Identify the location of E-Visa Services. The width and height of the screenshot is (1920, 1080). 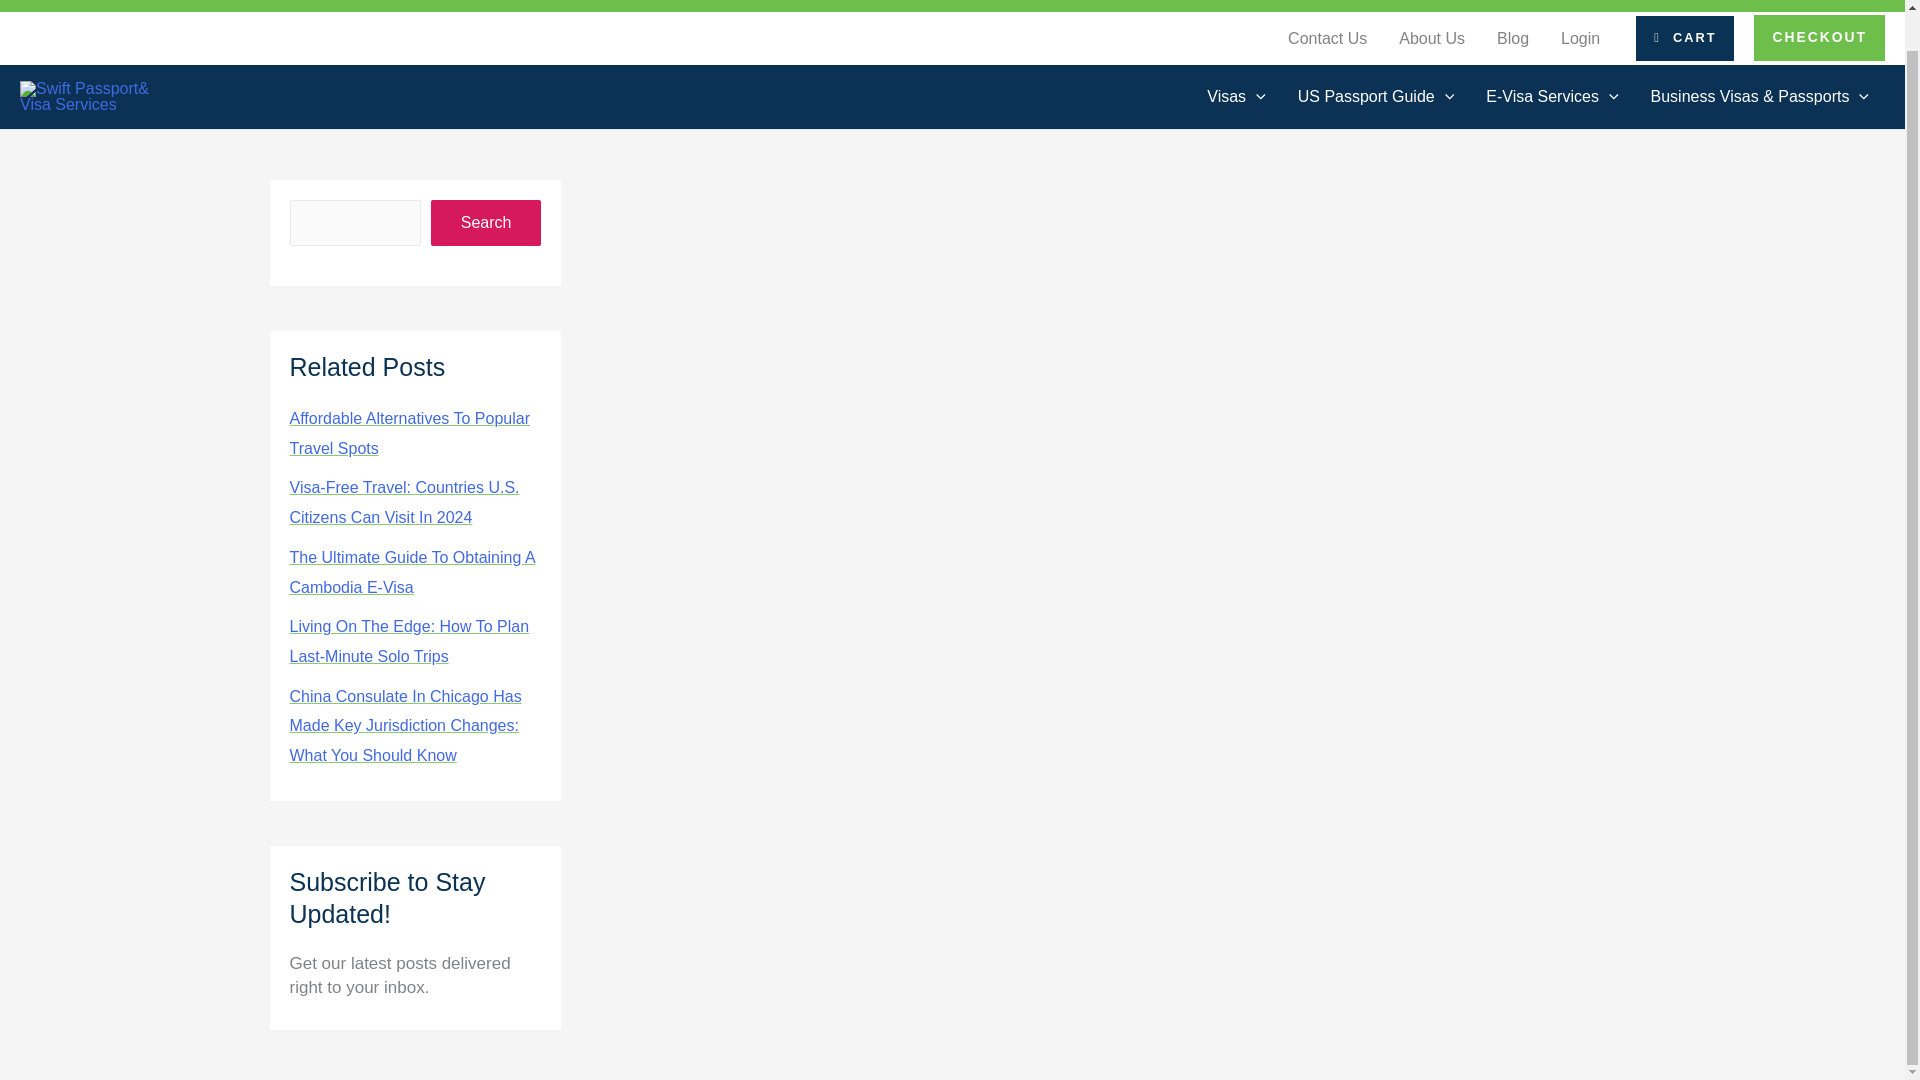
(1552, 97).